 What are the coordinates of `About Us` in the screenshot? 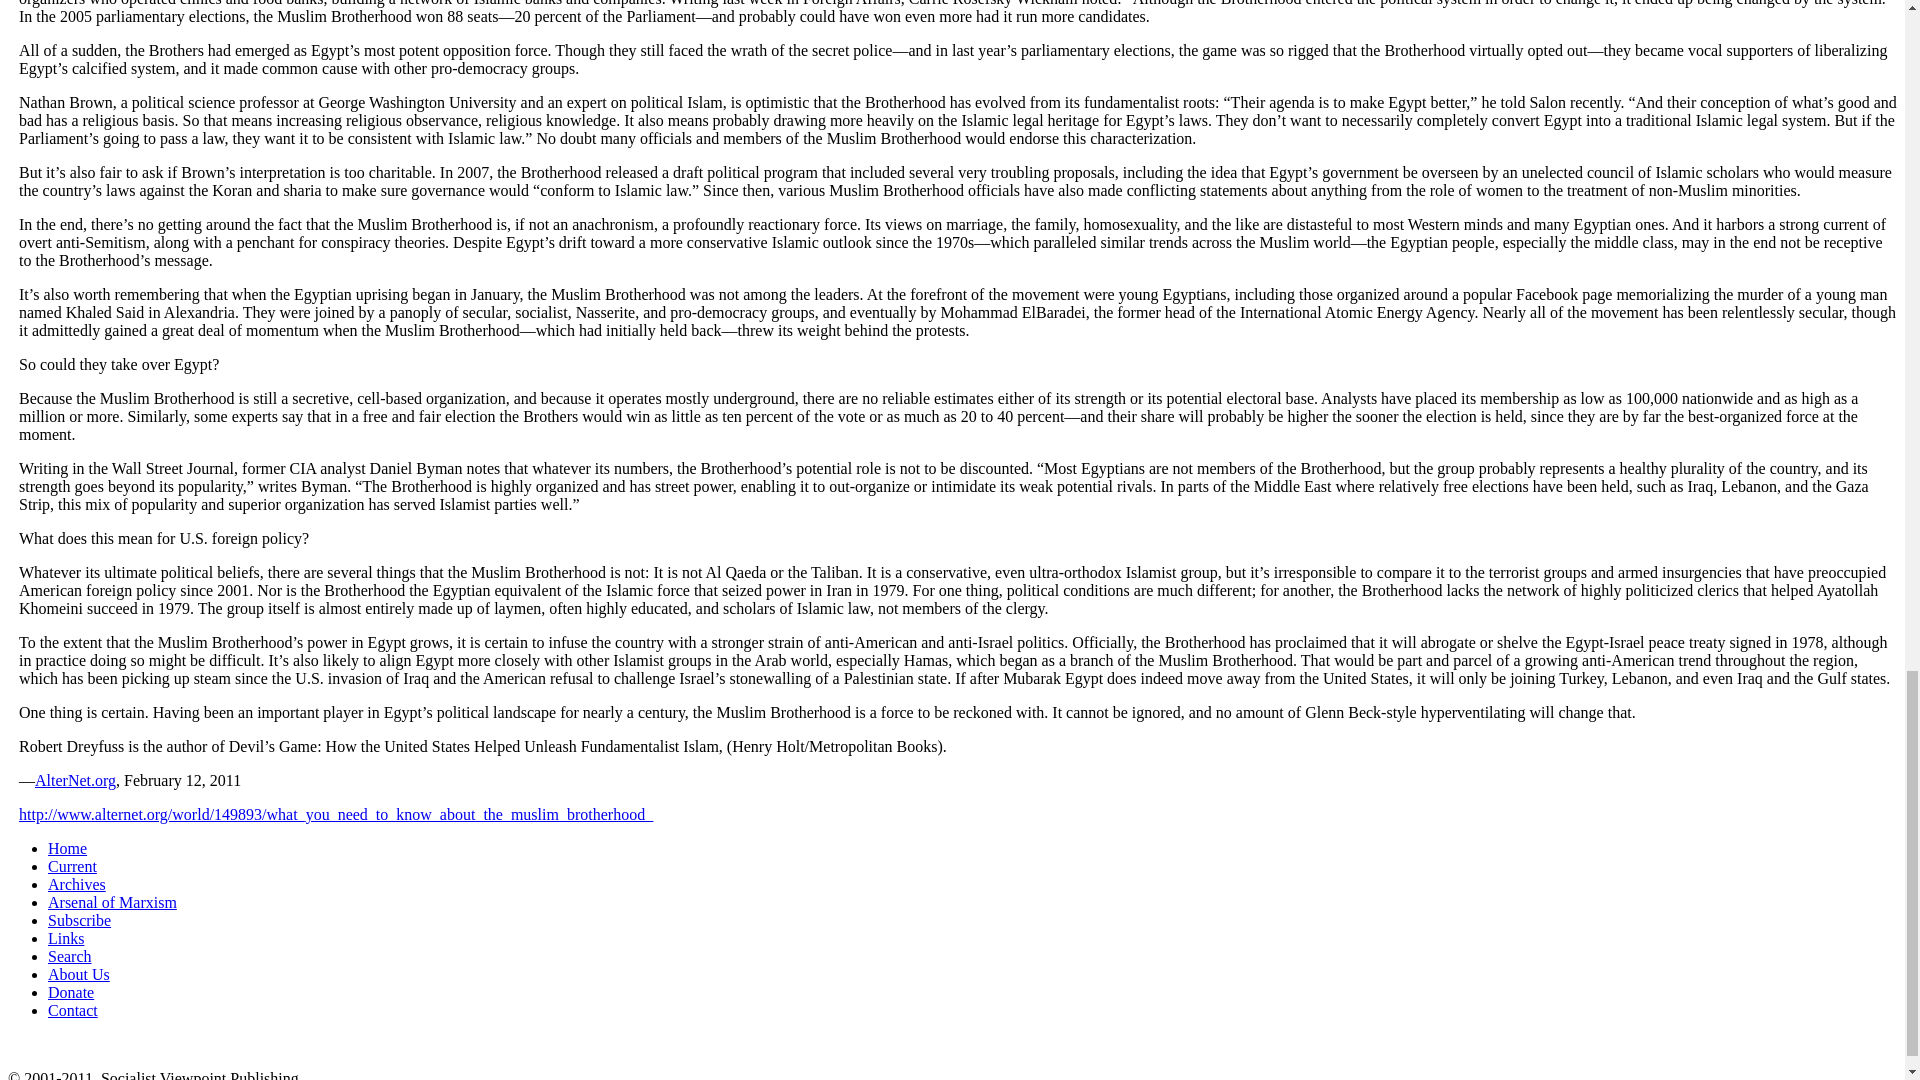 It's located at (78, 974).